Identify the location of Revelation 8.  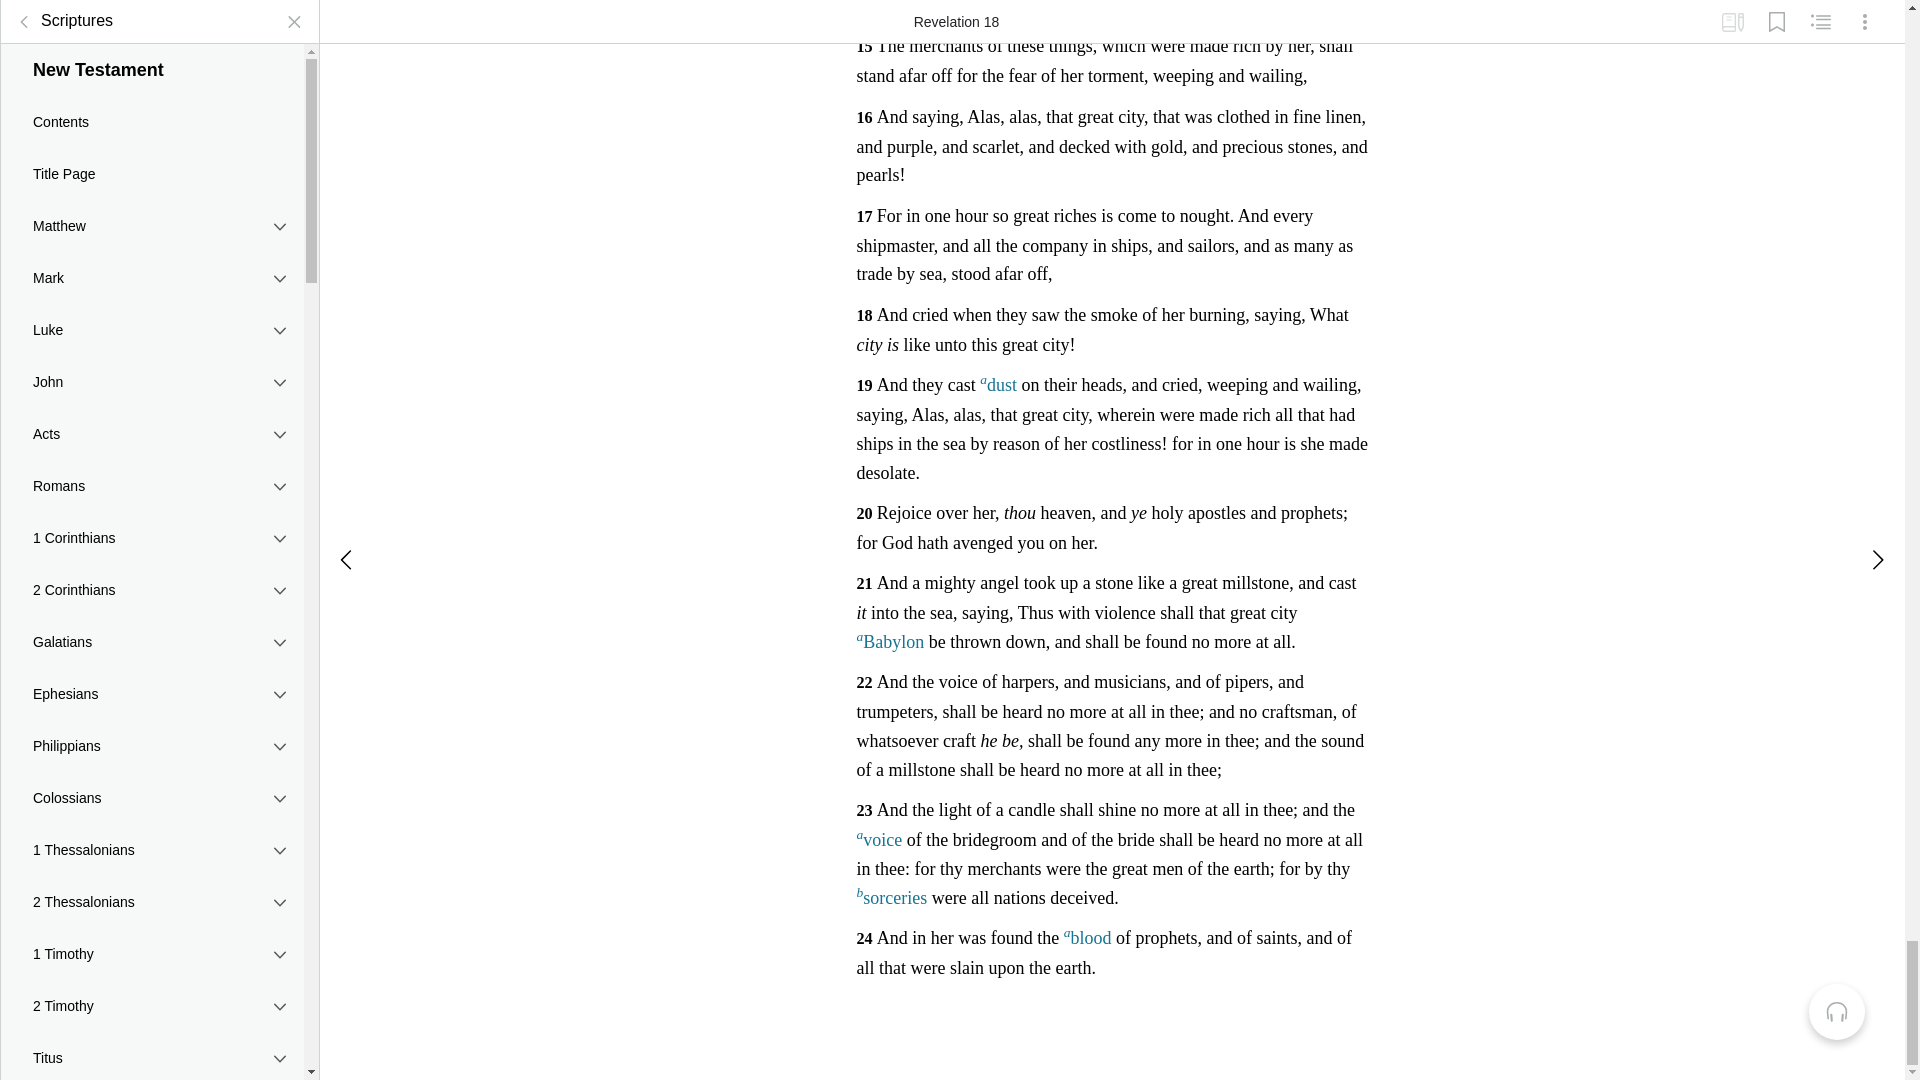
(152, 326).